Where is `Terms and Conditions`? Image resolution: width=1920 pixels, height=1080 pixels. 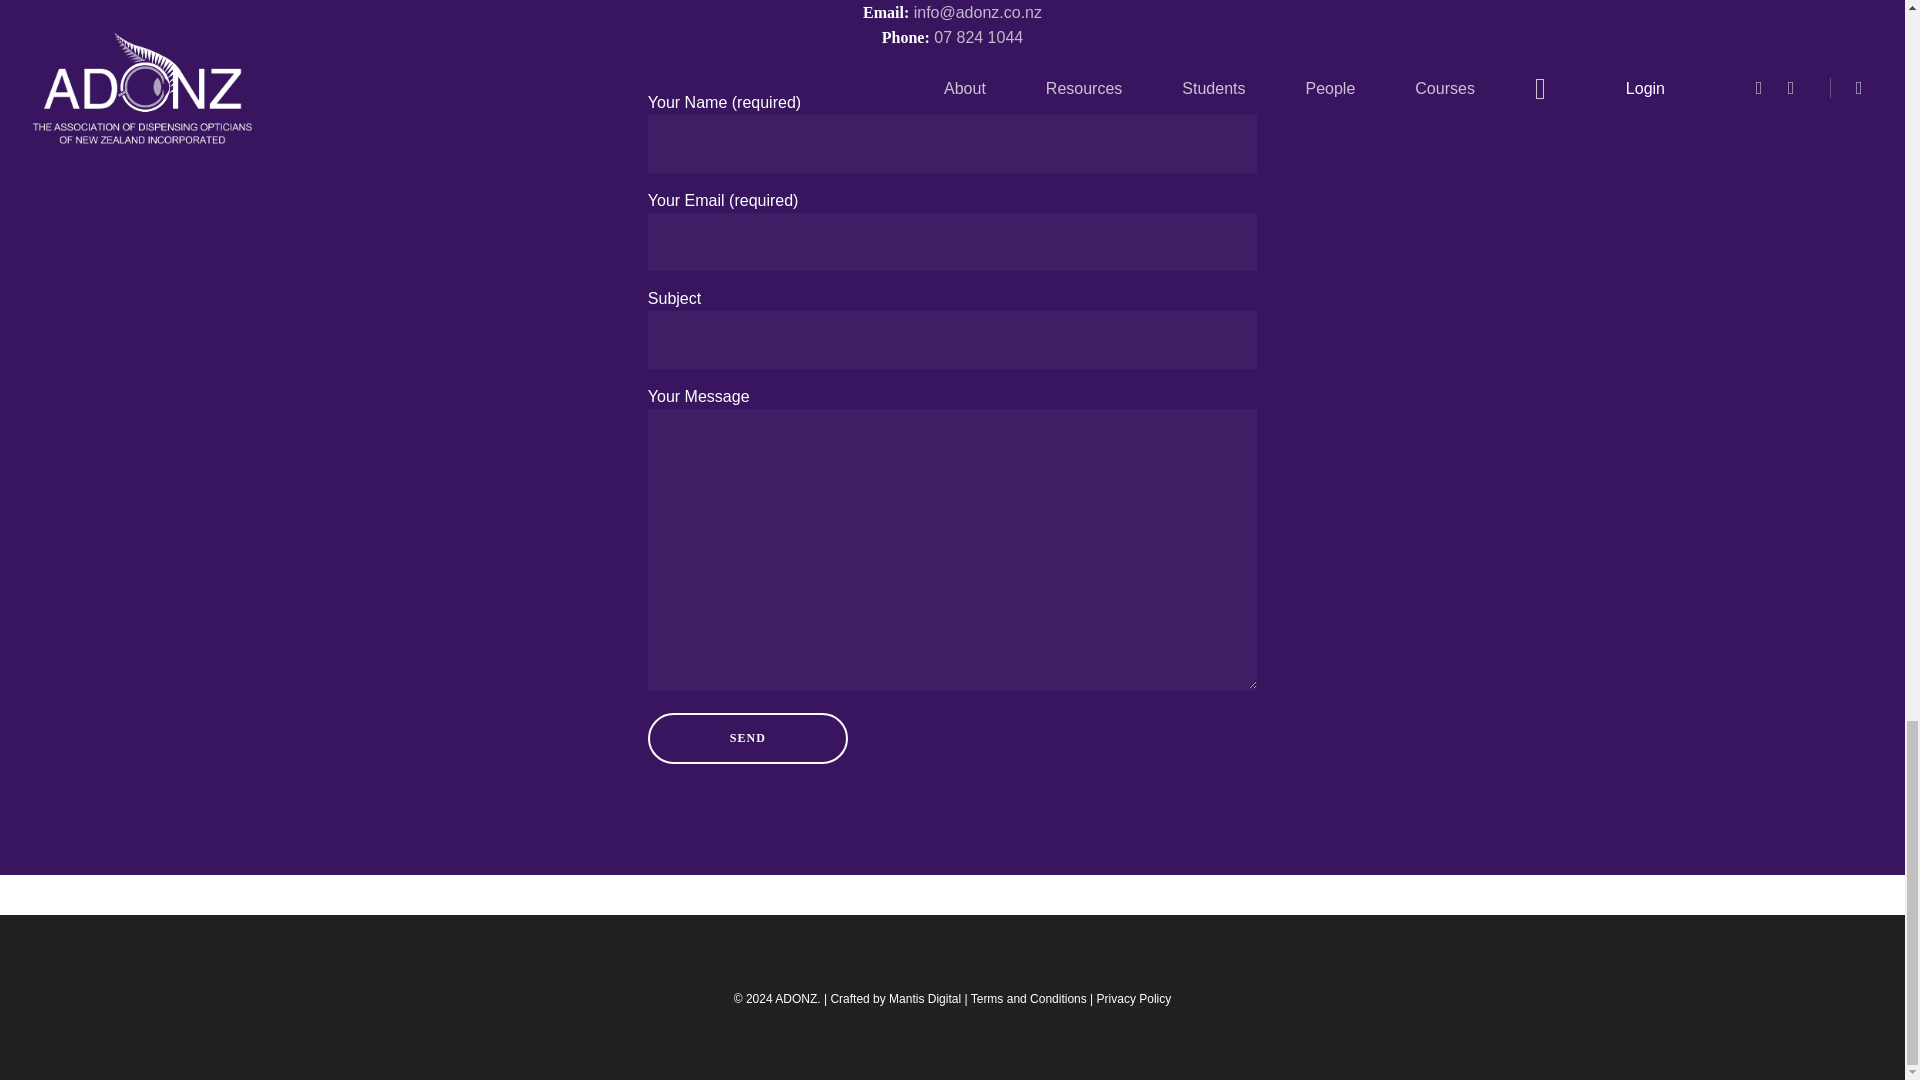
Terms and Conditions is located at coordinates (1028, 998).